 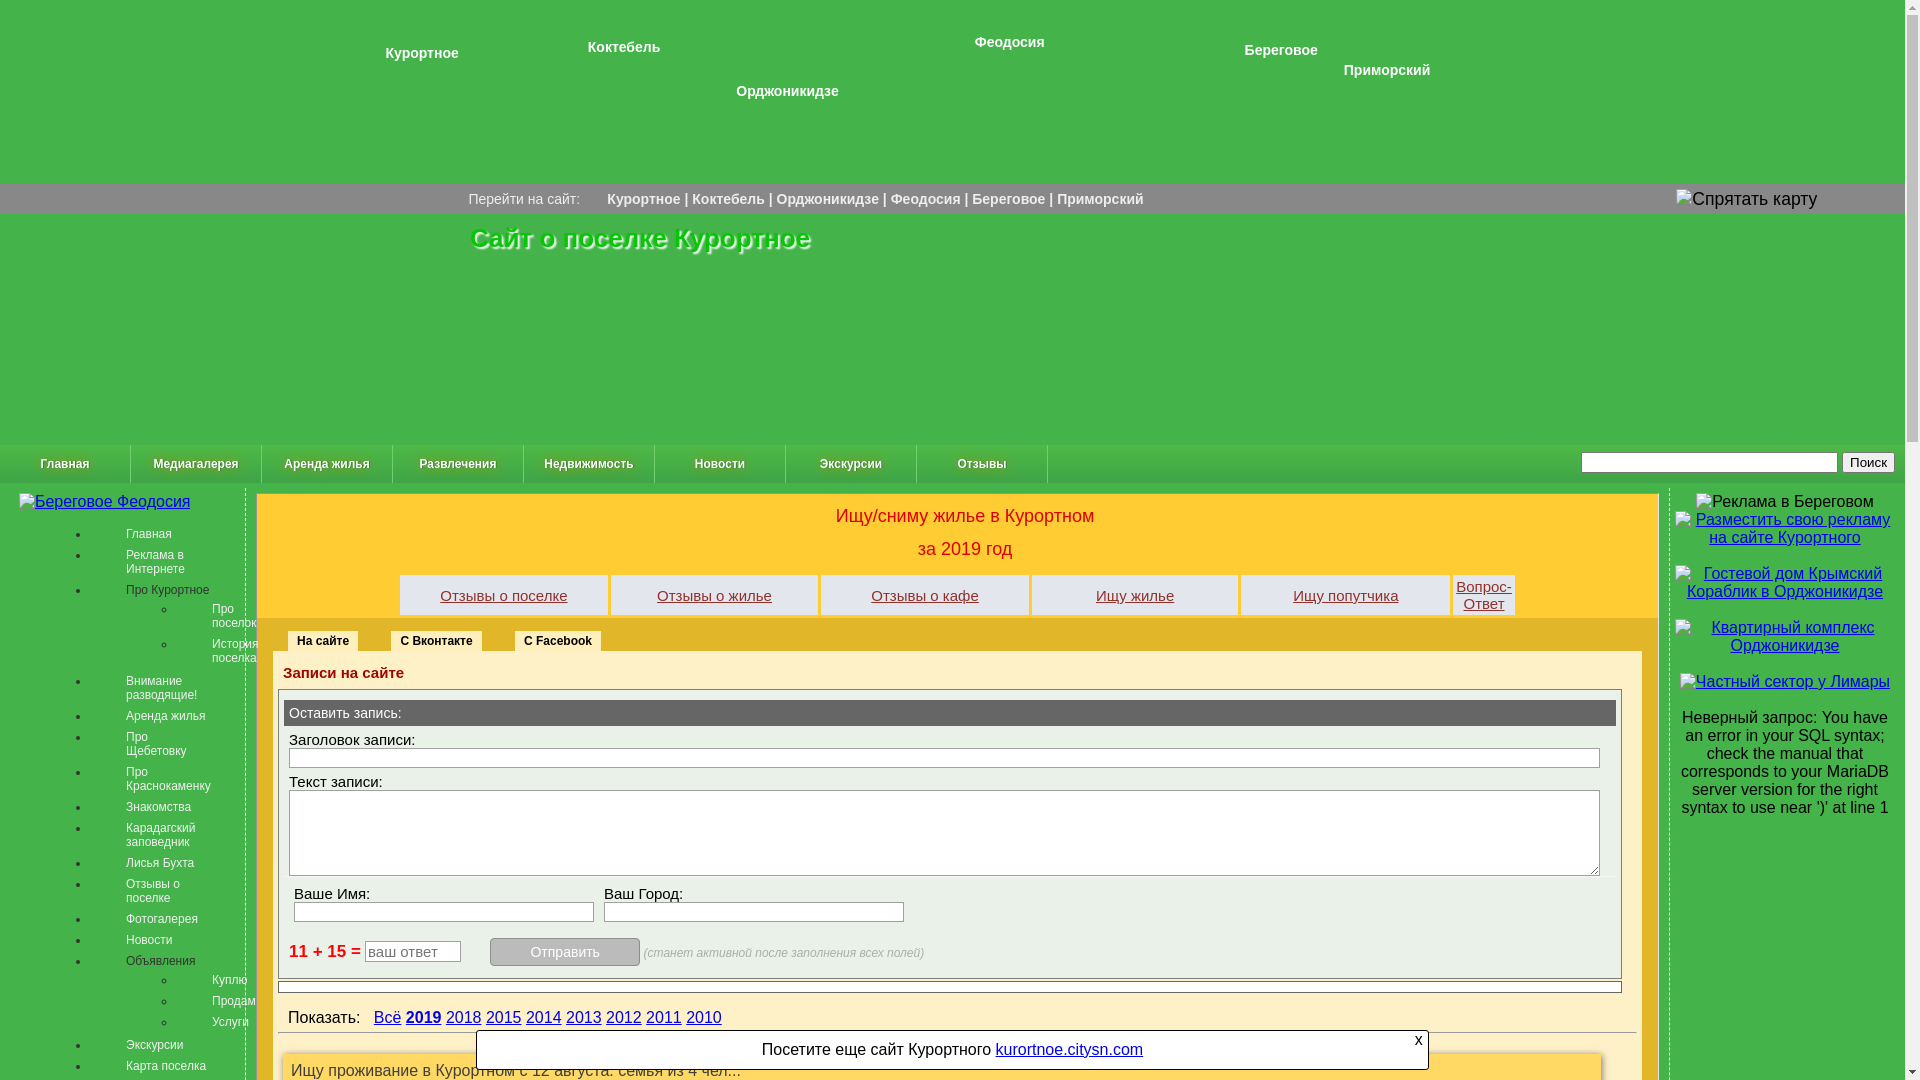 What do you see at coordinates (504, 1018) in the screenshot?
I see `2015` at bounding box center [504, 1018].